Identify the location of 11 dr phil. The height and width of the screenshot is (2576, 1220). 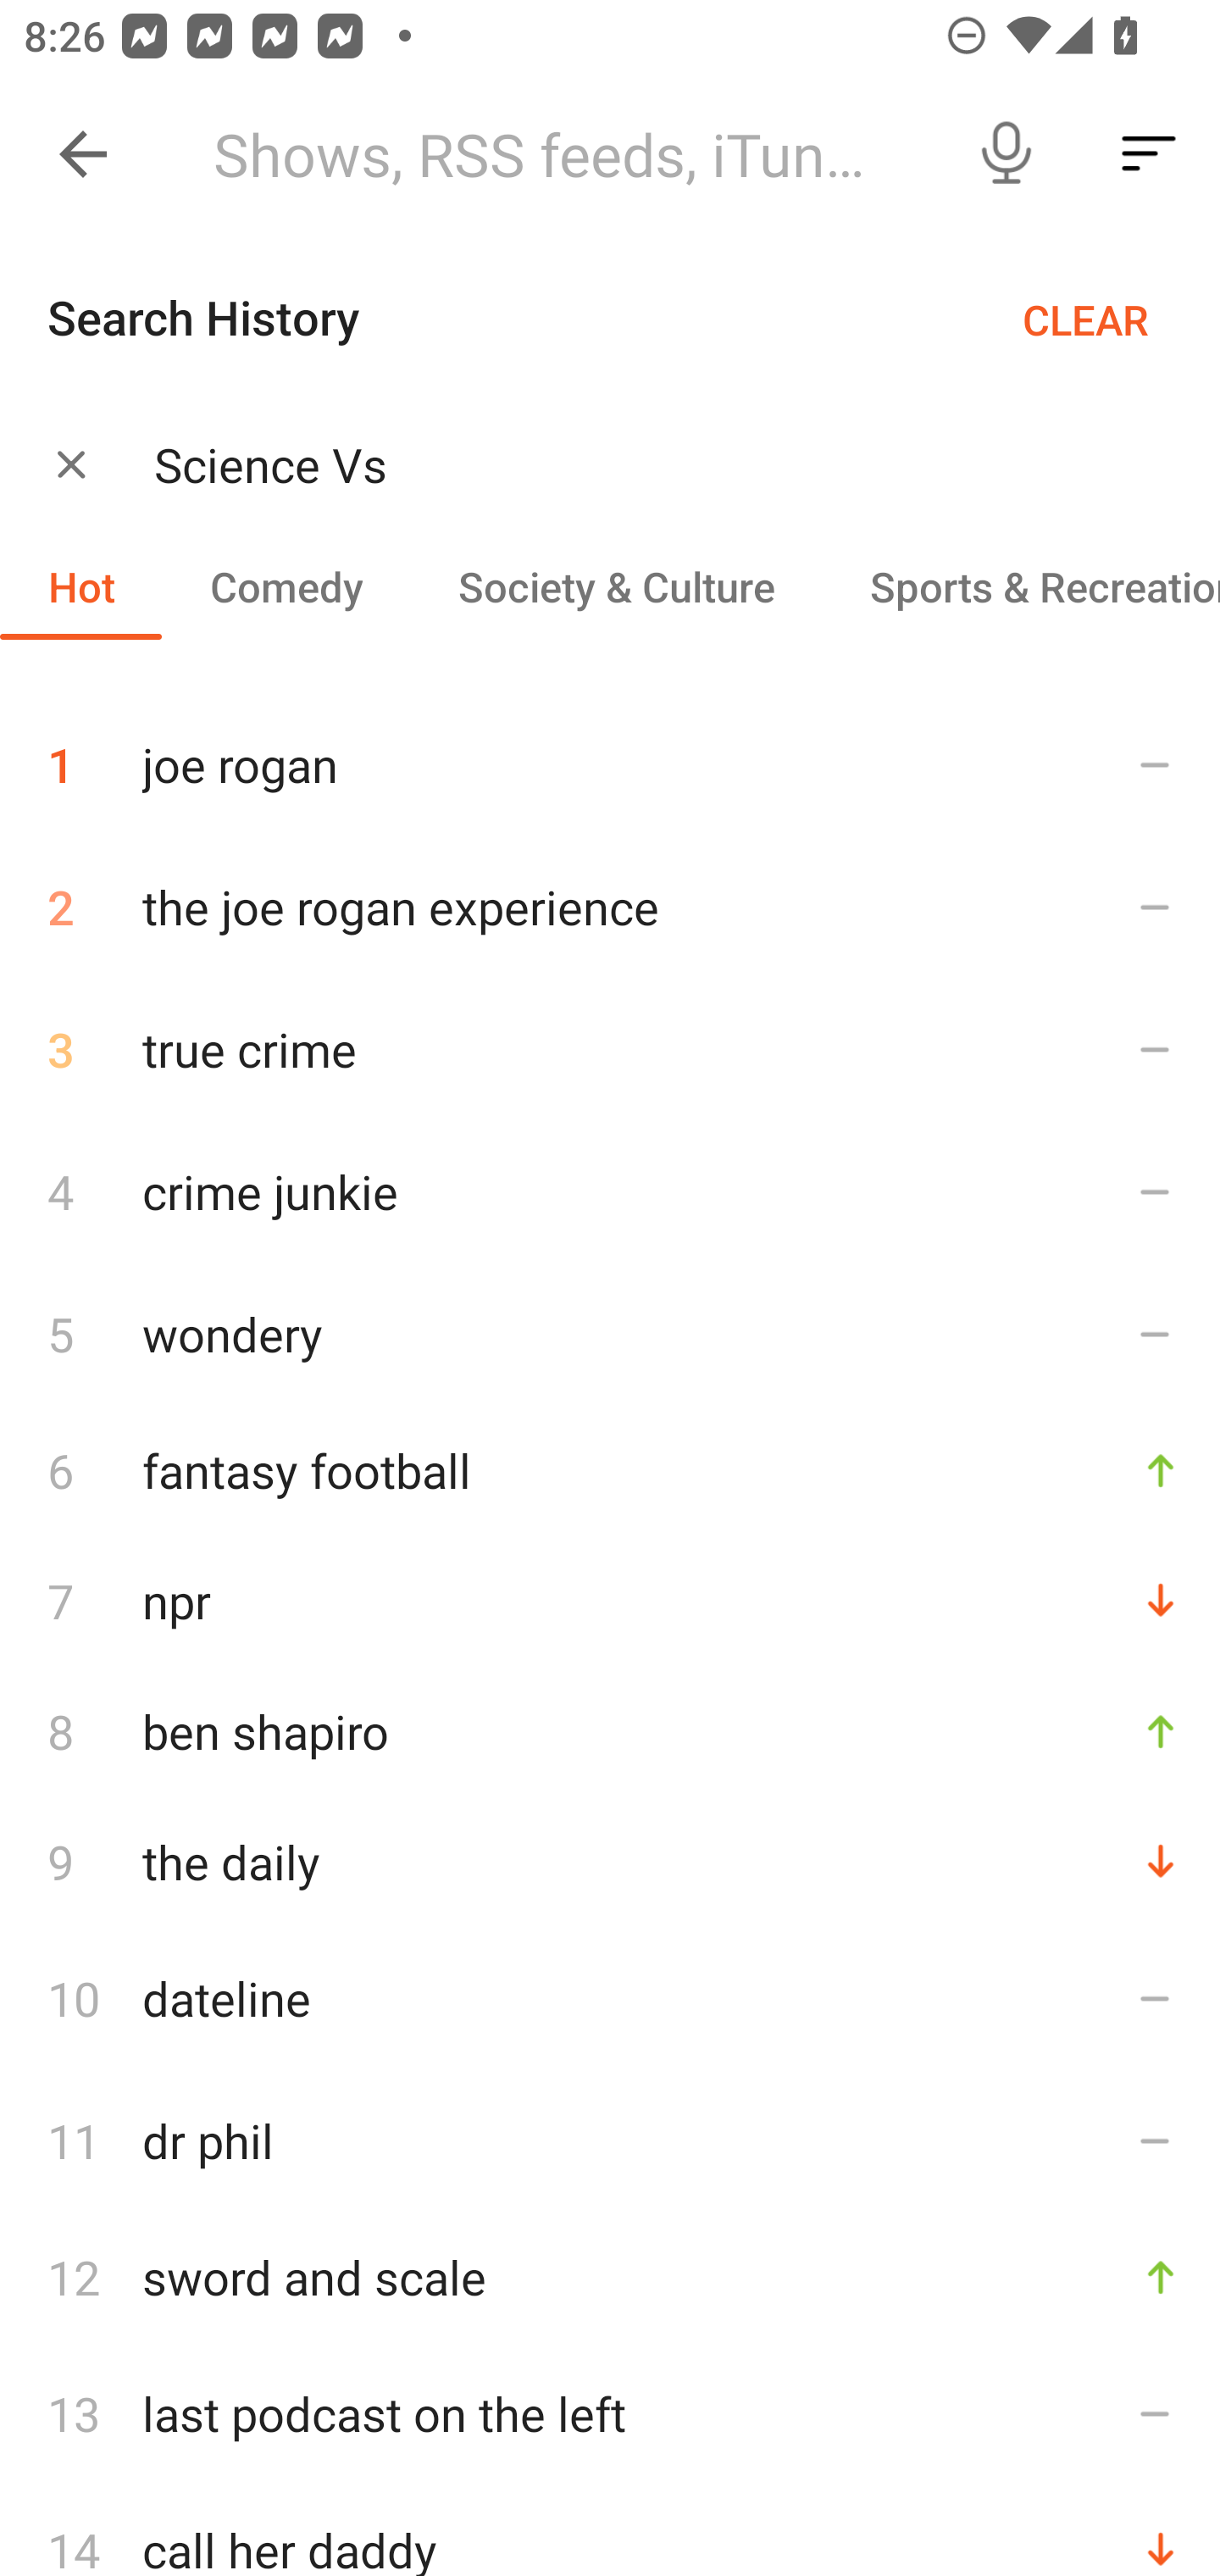
(610, 2140).